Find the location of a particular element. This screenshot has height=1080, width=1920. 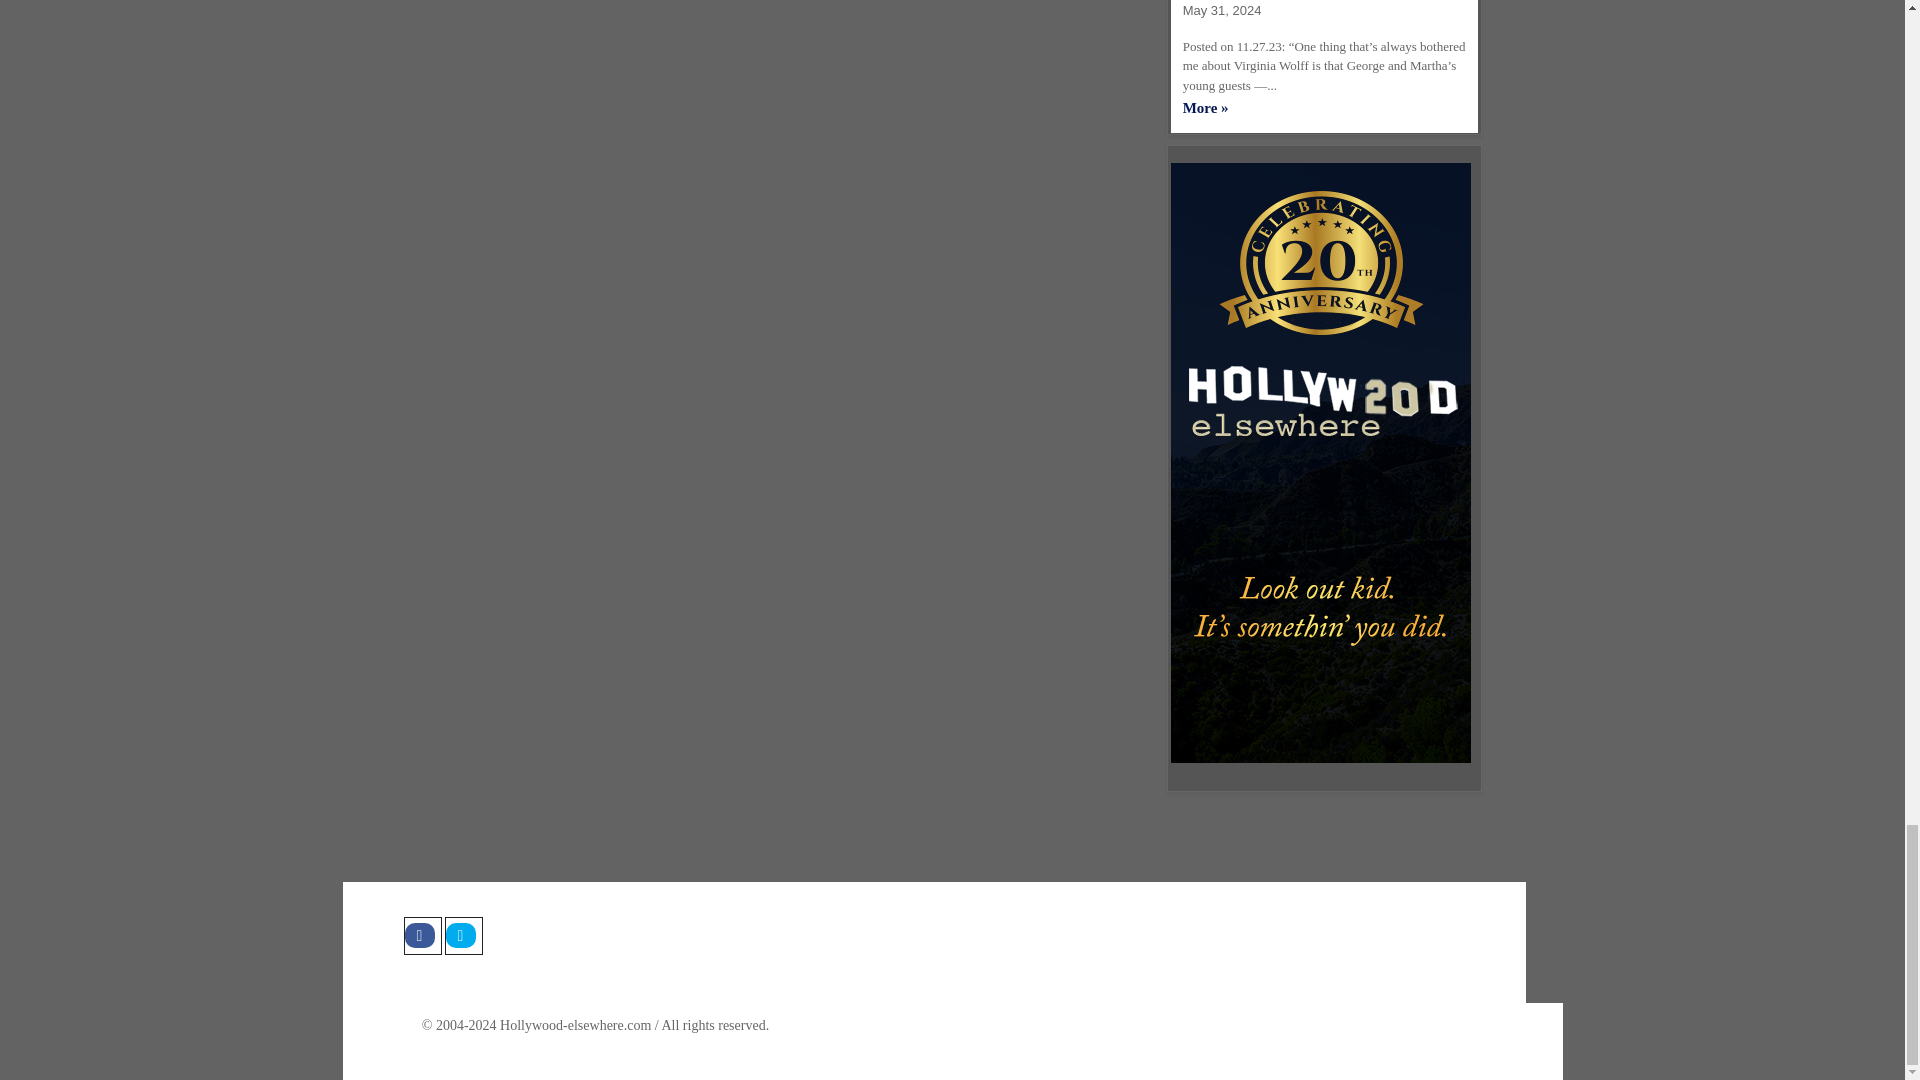

Facebook is located at coordinates (422, 935).